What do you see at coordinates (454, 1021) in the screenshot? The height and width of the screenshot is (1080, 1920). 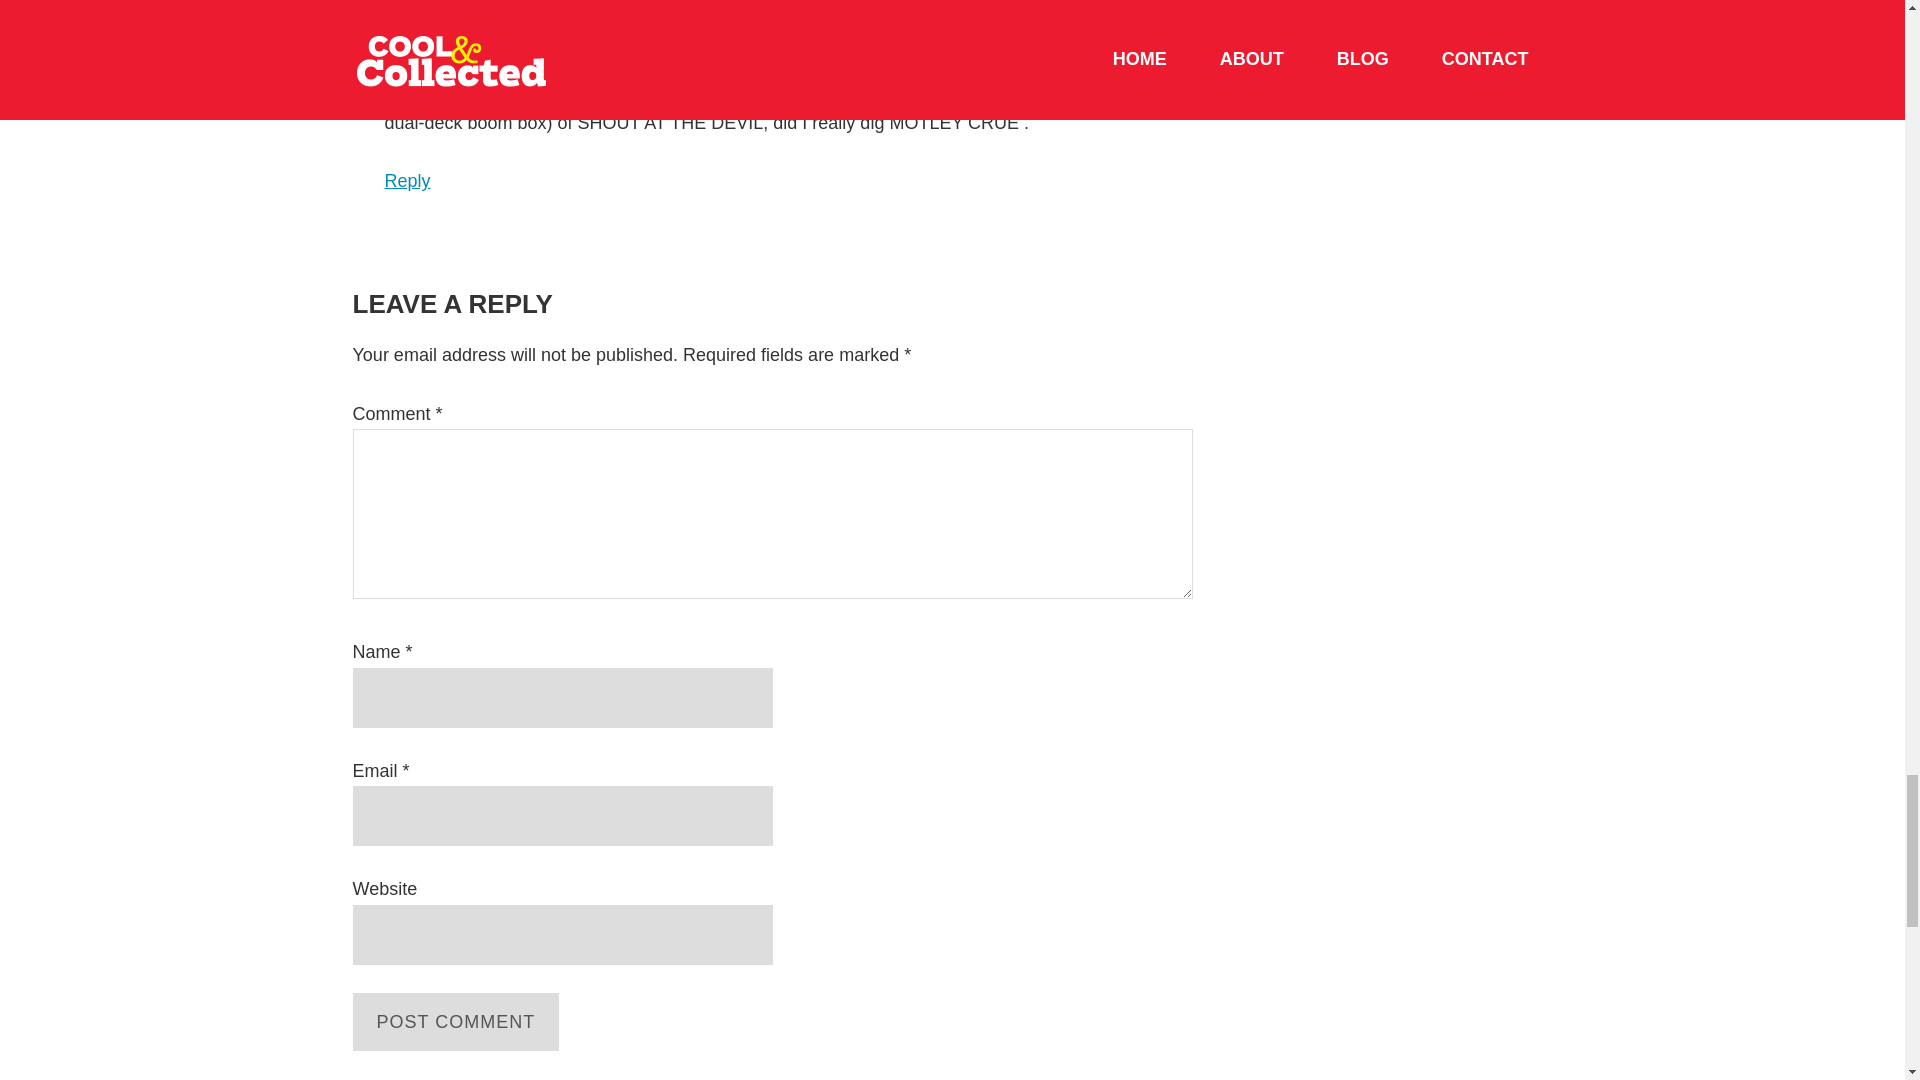 I see `Post Comment` at bounding box center [454, 1021].